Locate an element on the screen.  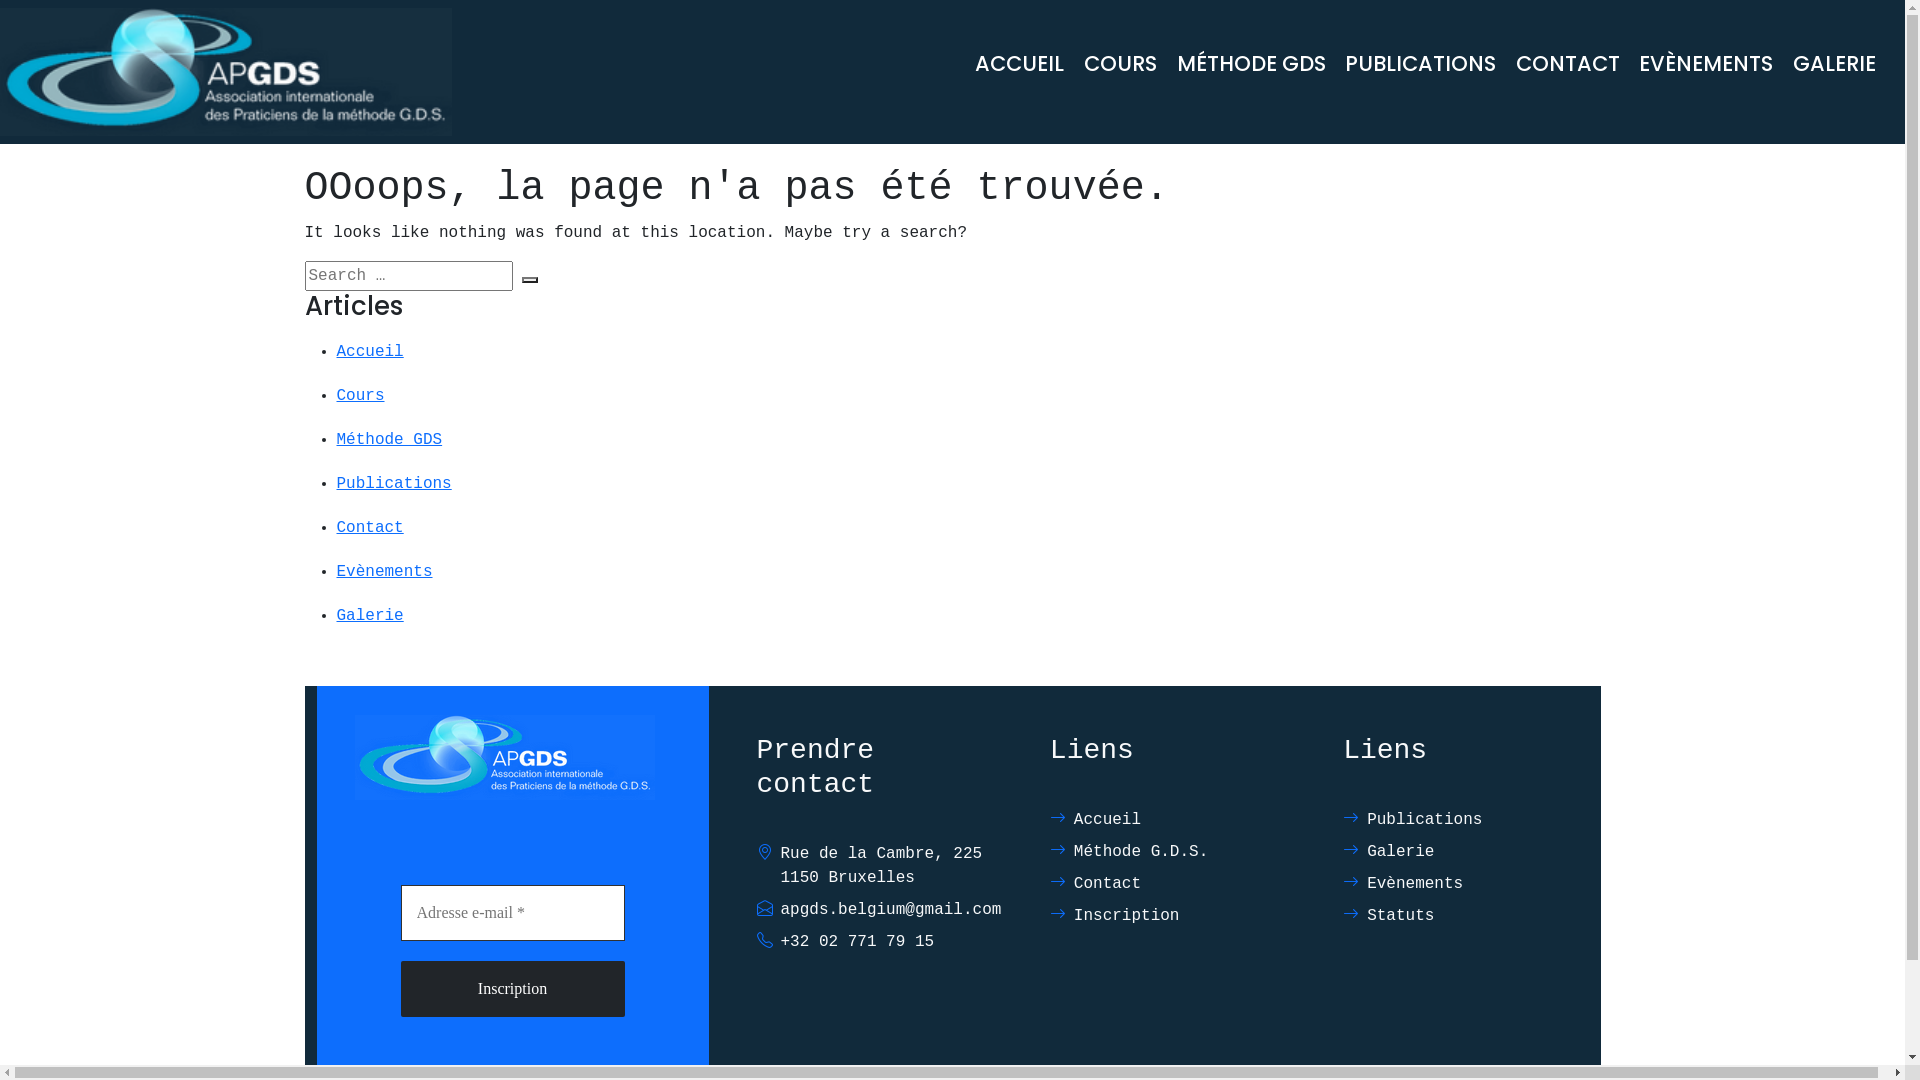
CONTACT is located at coordinates (1568, 63).